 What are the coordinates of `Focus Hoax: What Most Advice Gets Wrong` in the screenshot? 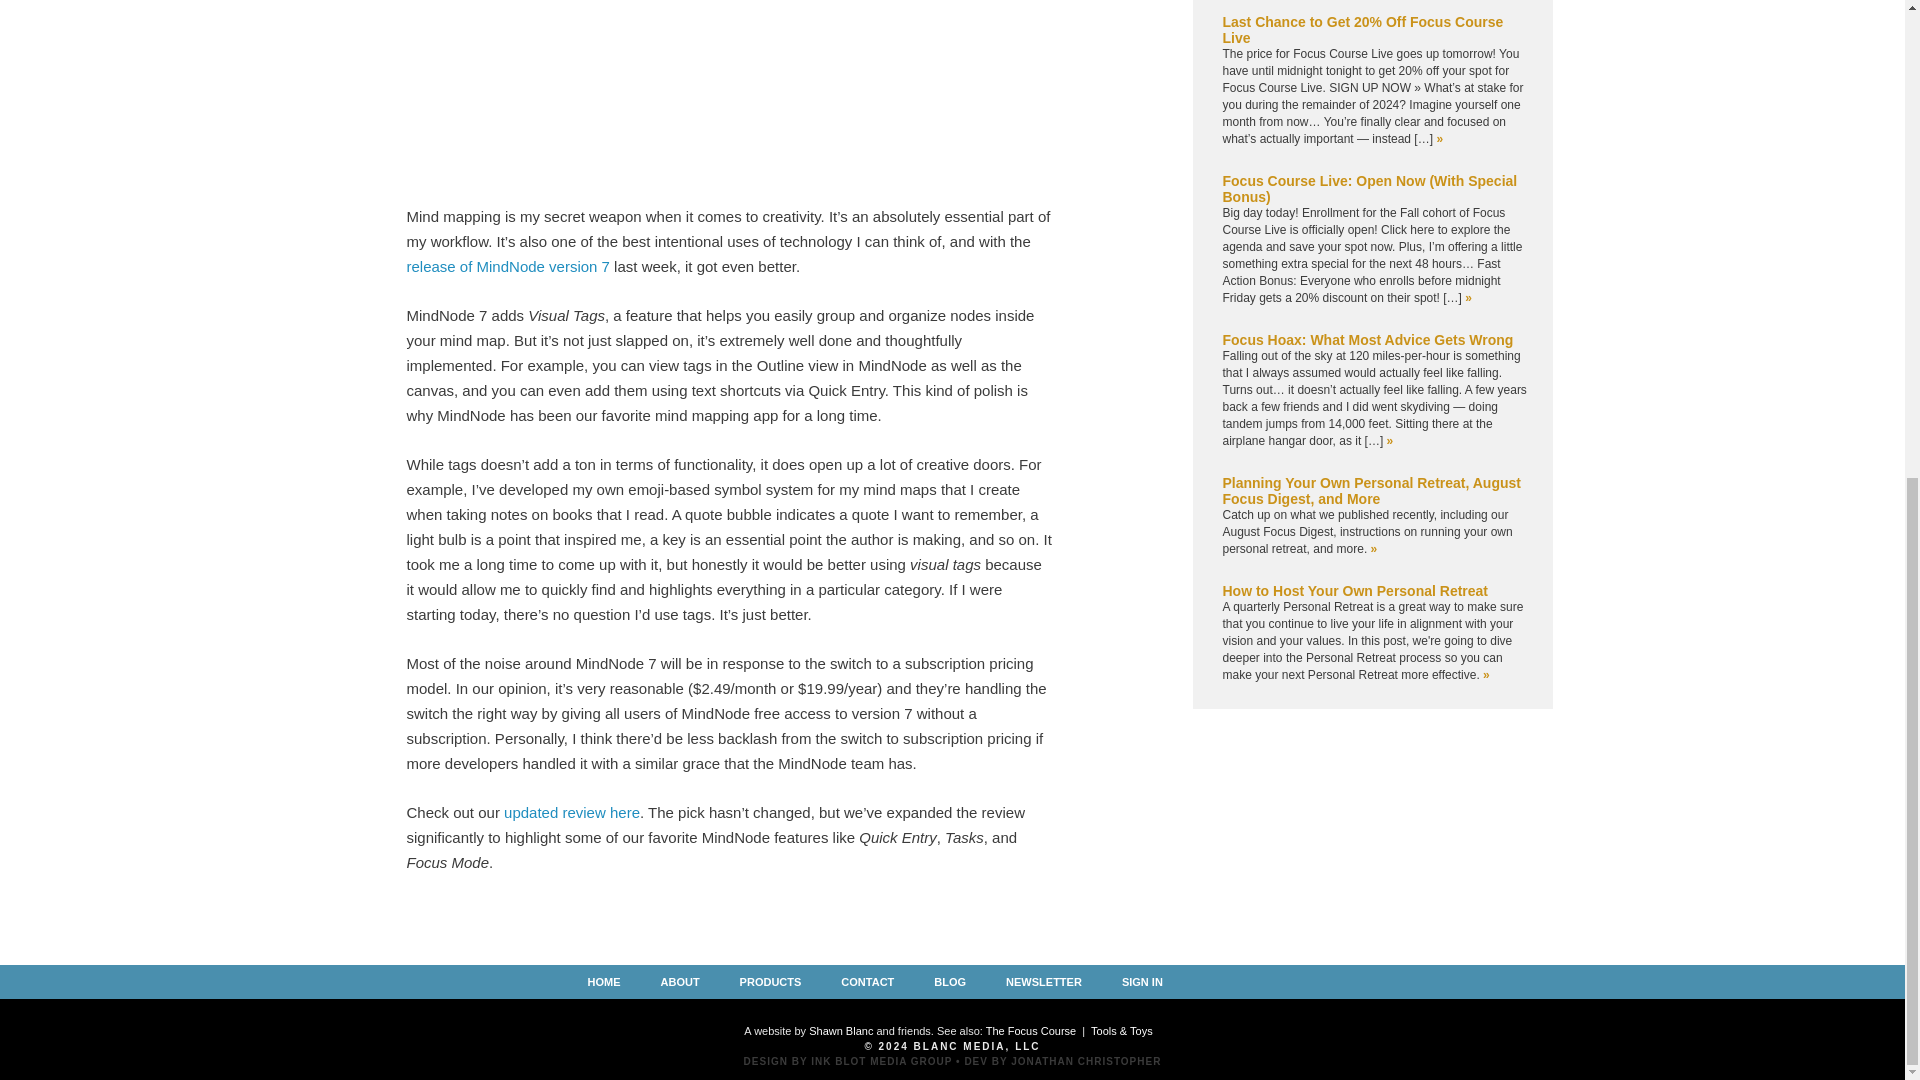 It's located at (1366, 339).